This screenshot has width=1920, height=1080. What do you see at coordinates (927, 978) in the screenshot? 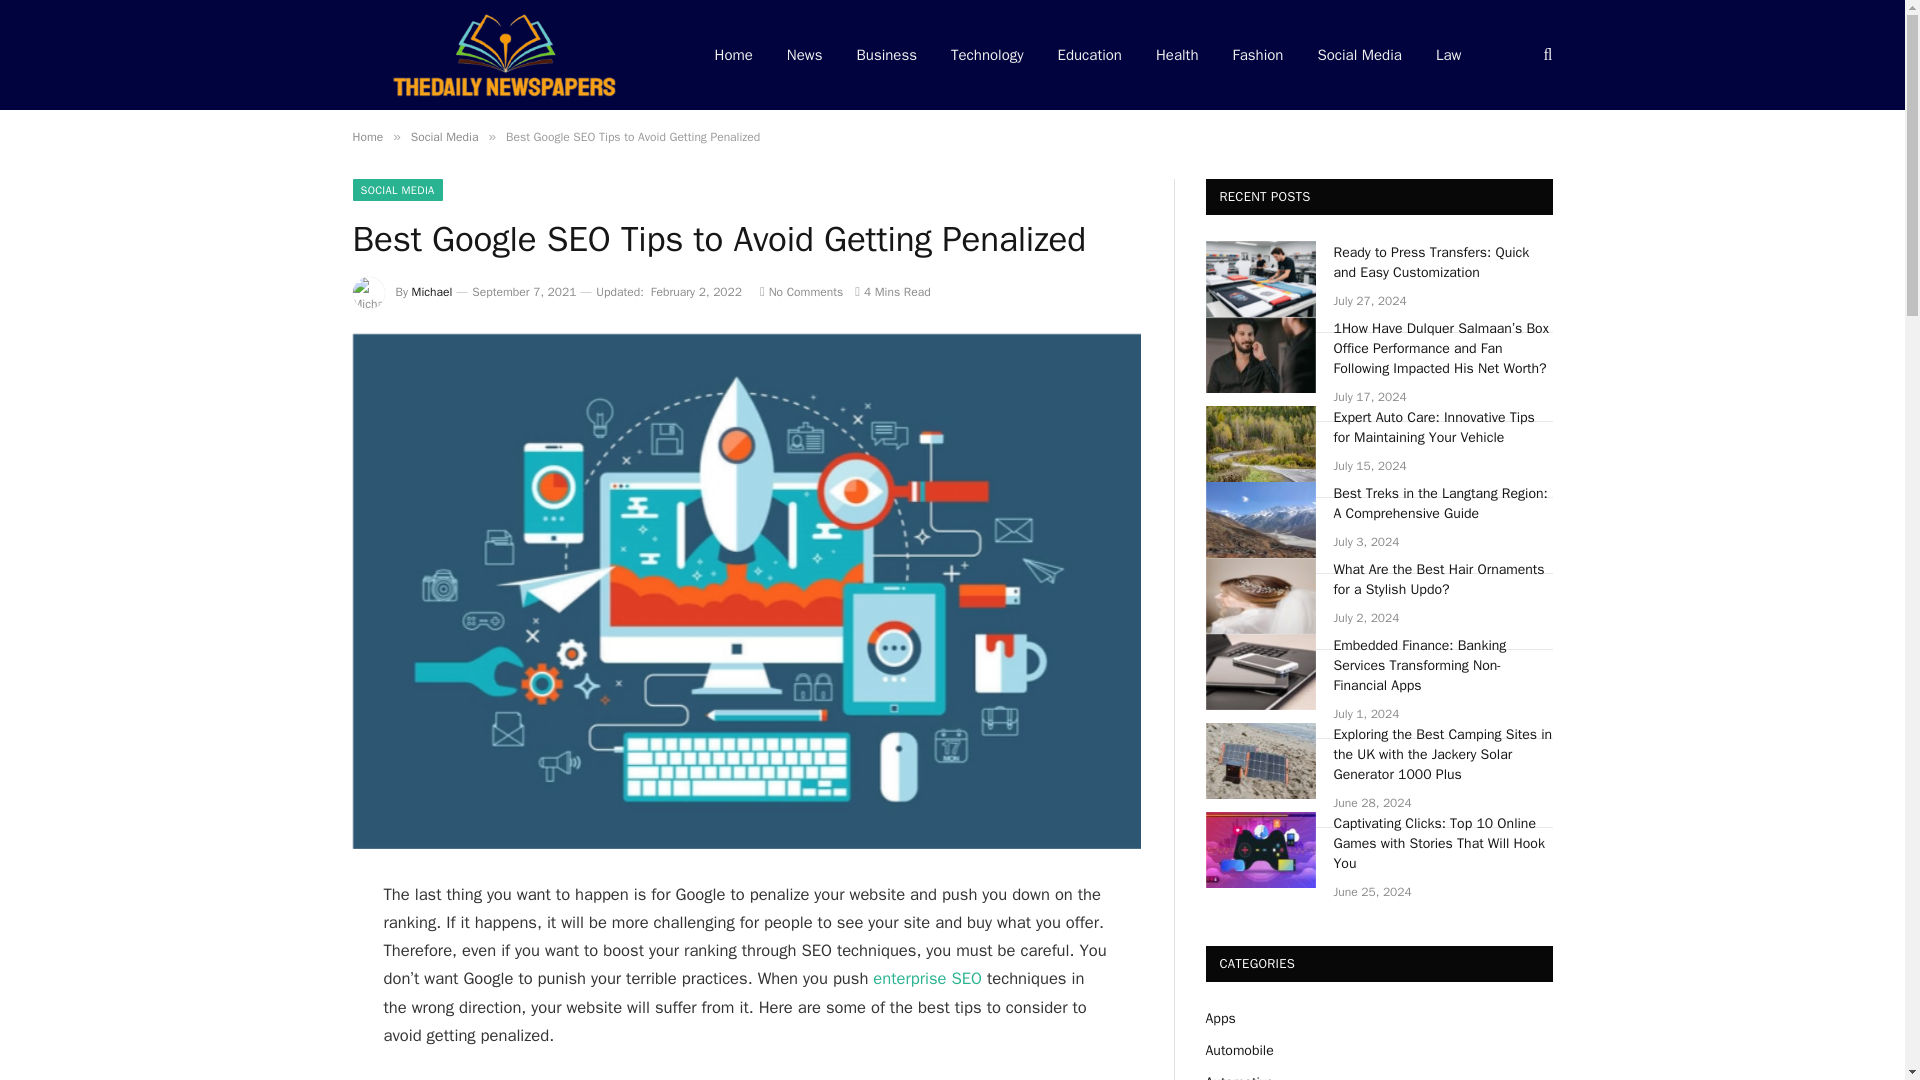
I see `enterprise SEO` at bounding box center [927, 978].